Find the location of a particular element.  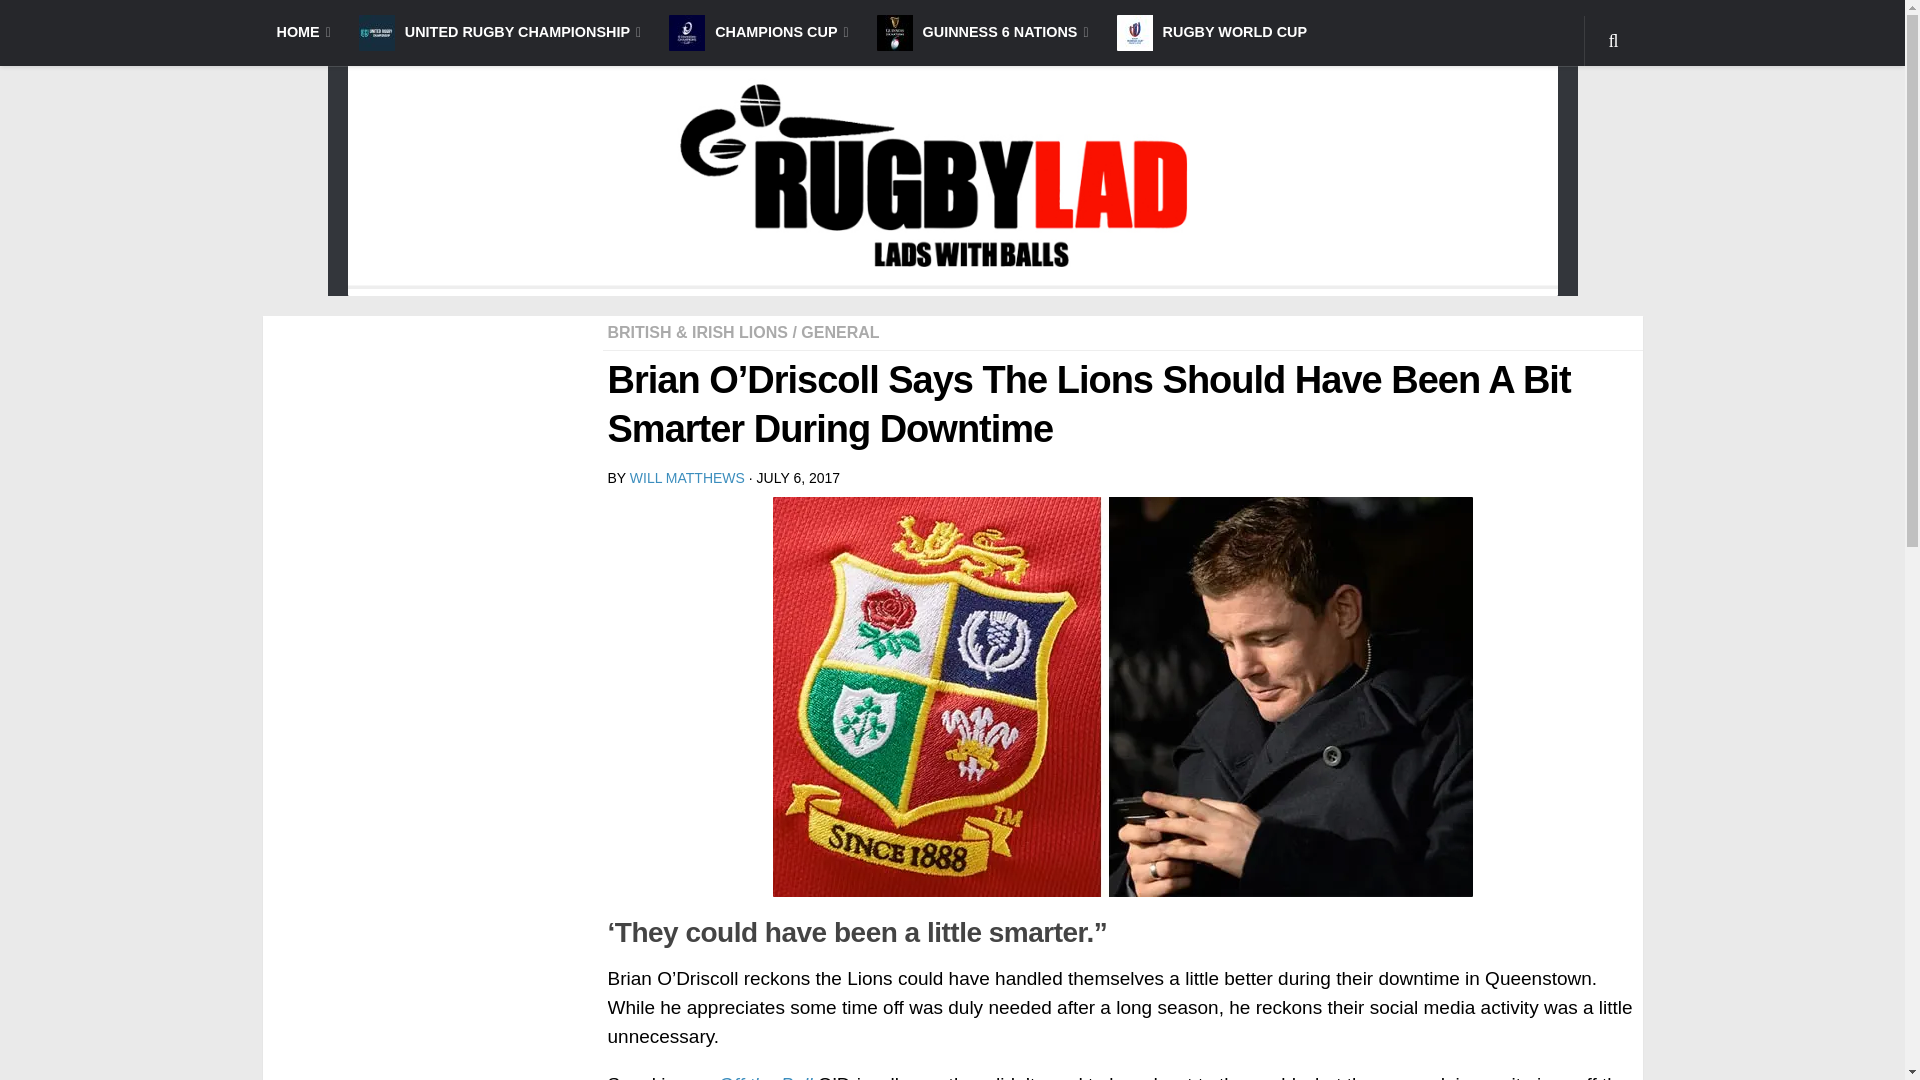

Off the Ball is located at coordinates (765, 1076).